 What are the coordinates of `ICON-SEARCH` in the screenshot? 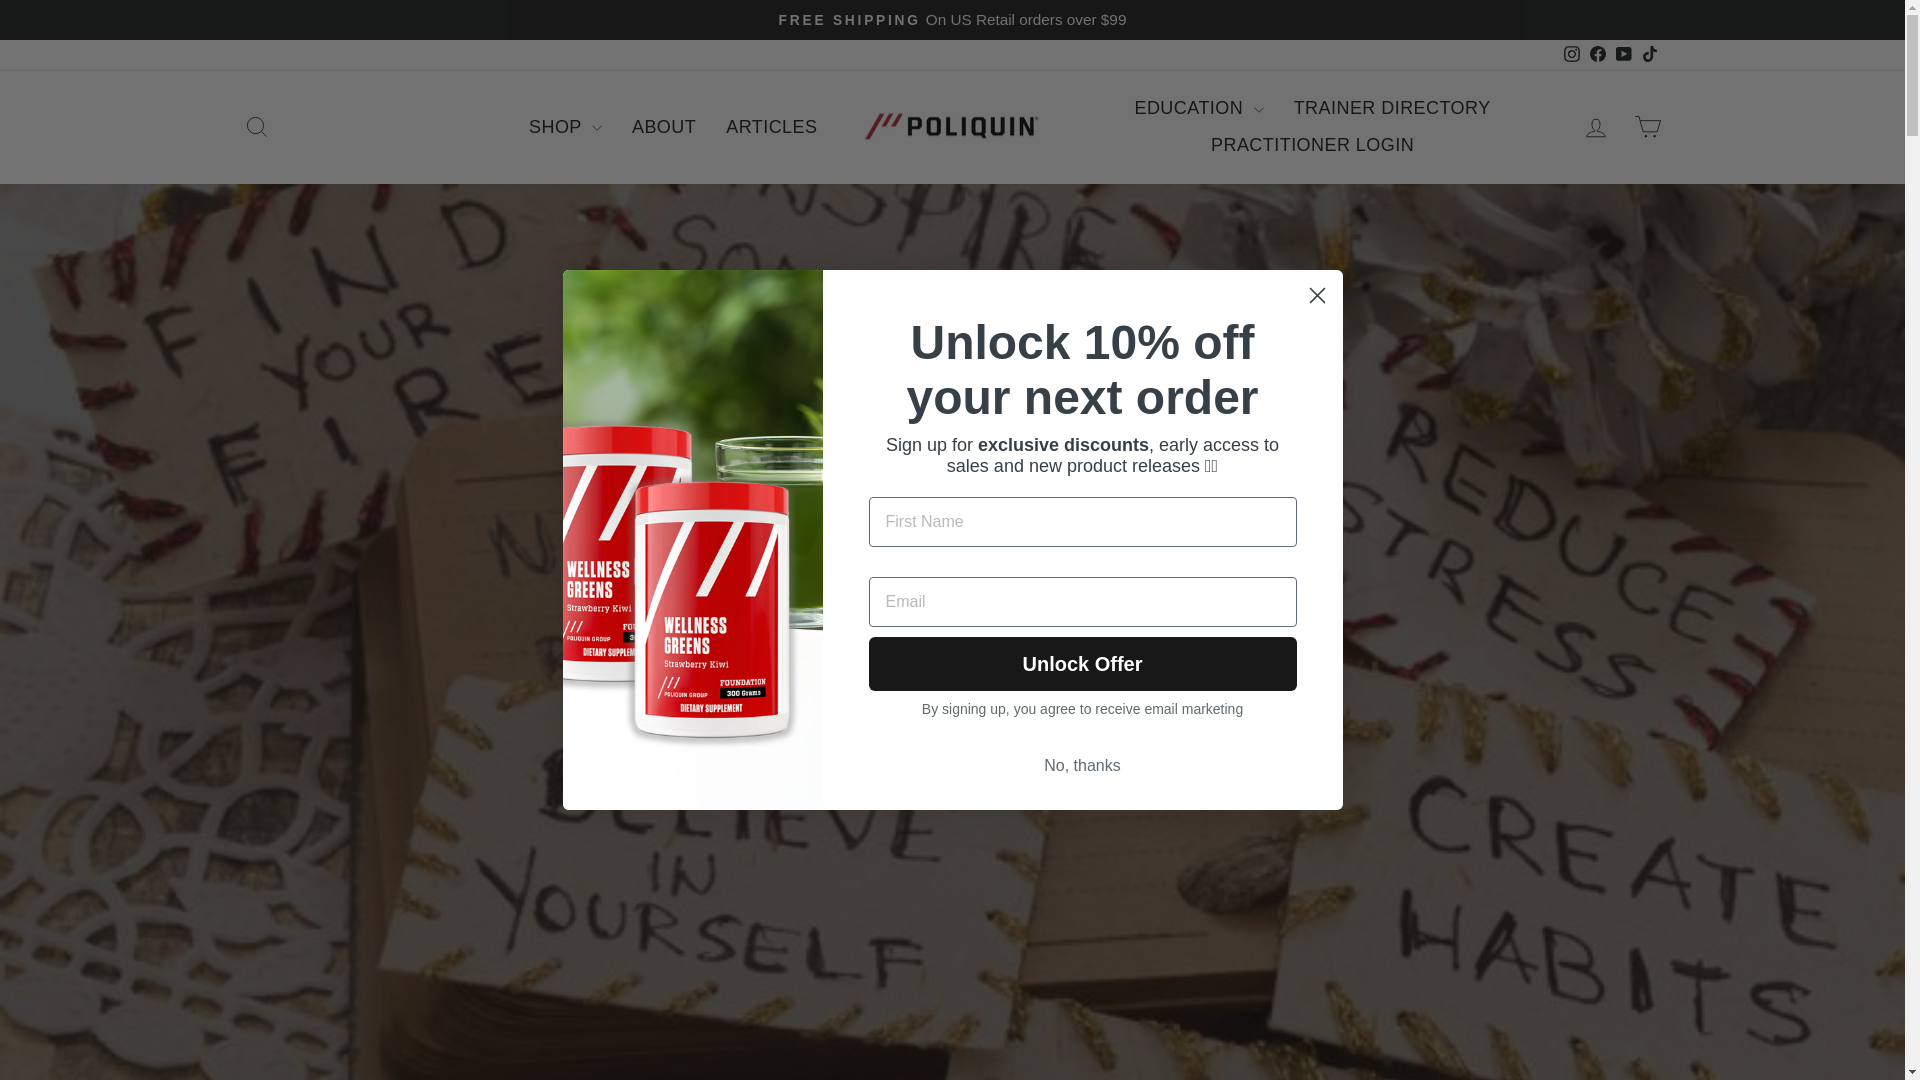 It's located at (256, 127).